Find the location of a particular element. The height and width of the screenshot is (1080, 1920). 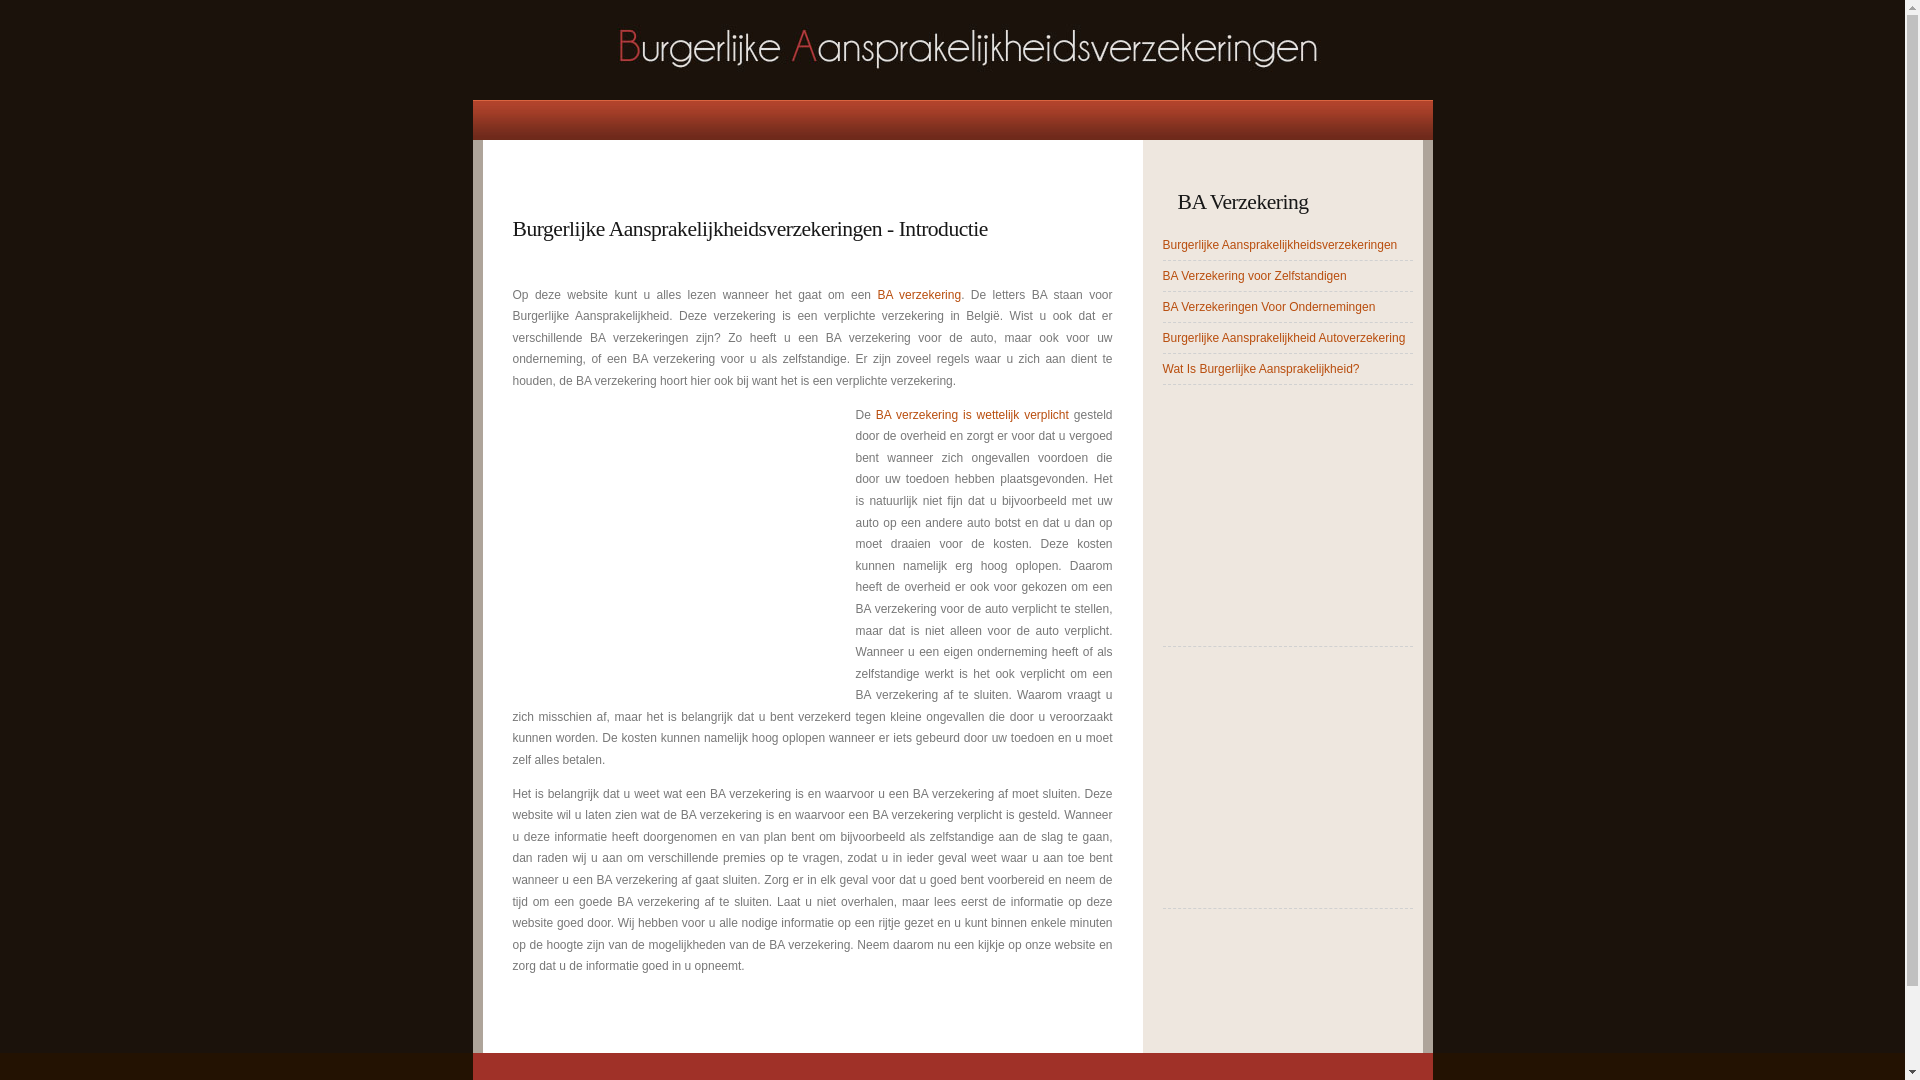

Advertisement is located at coordinates (680, 545).